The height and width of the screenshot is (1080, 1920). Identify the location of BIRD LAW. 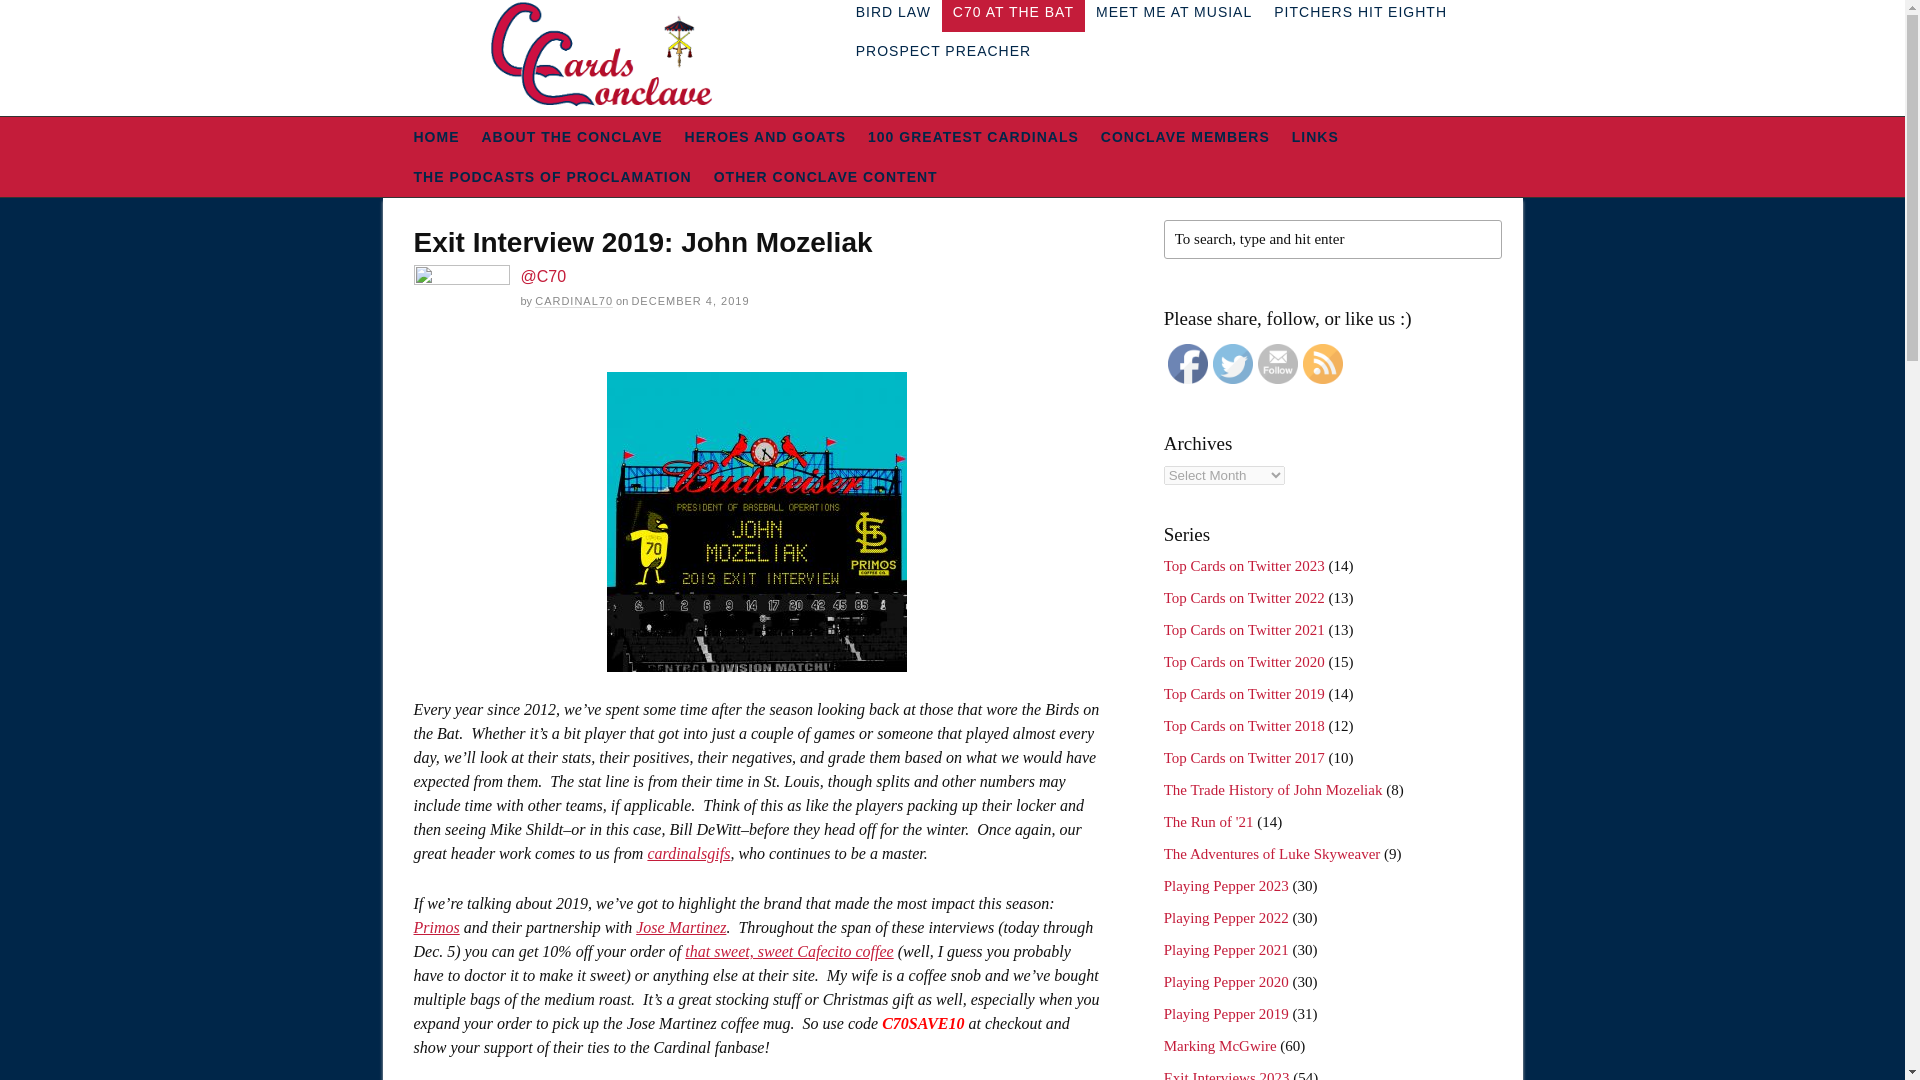
(893, 16).